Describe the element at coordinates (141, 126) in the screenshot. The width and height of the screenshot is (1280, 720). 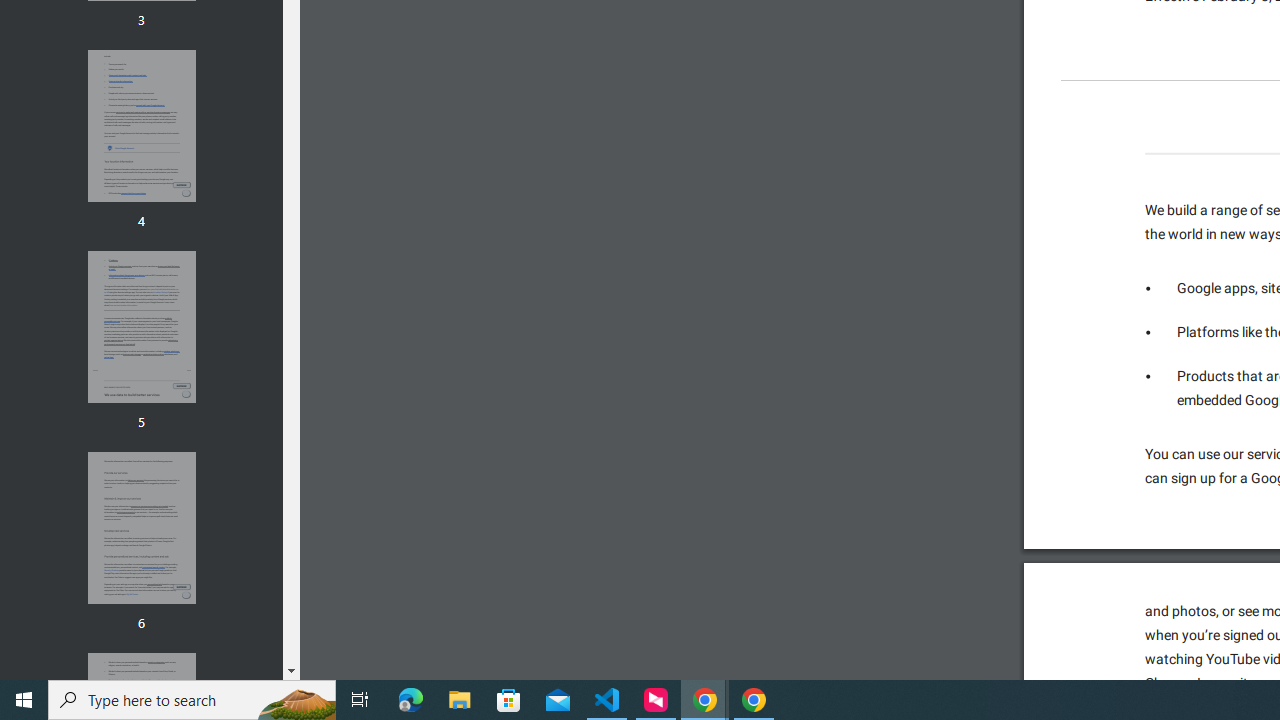
I see `Thumbnail for page 4` at that location.